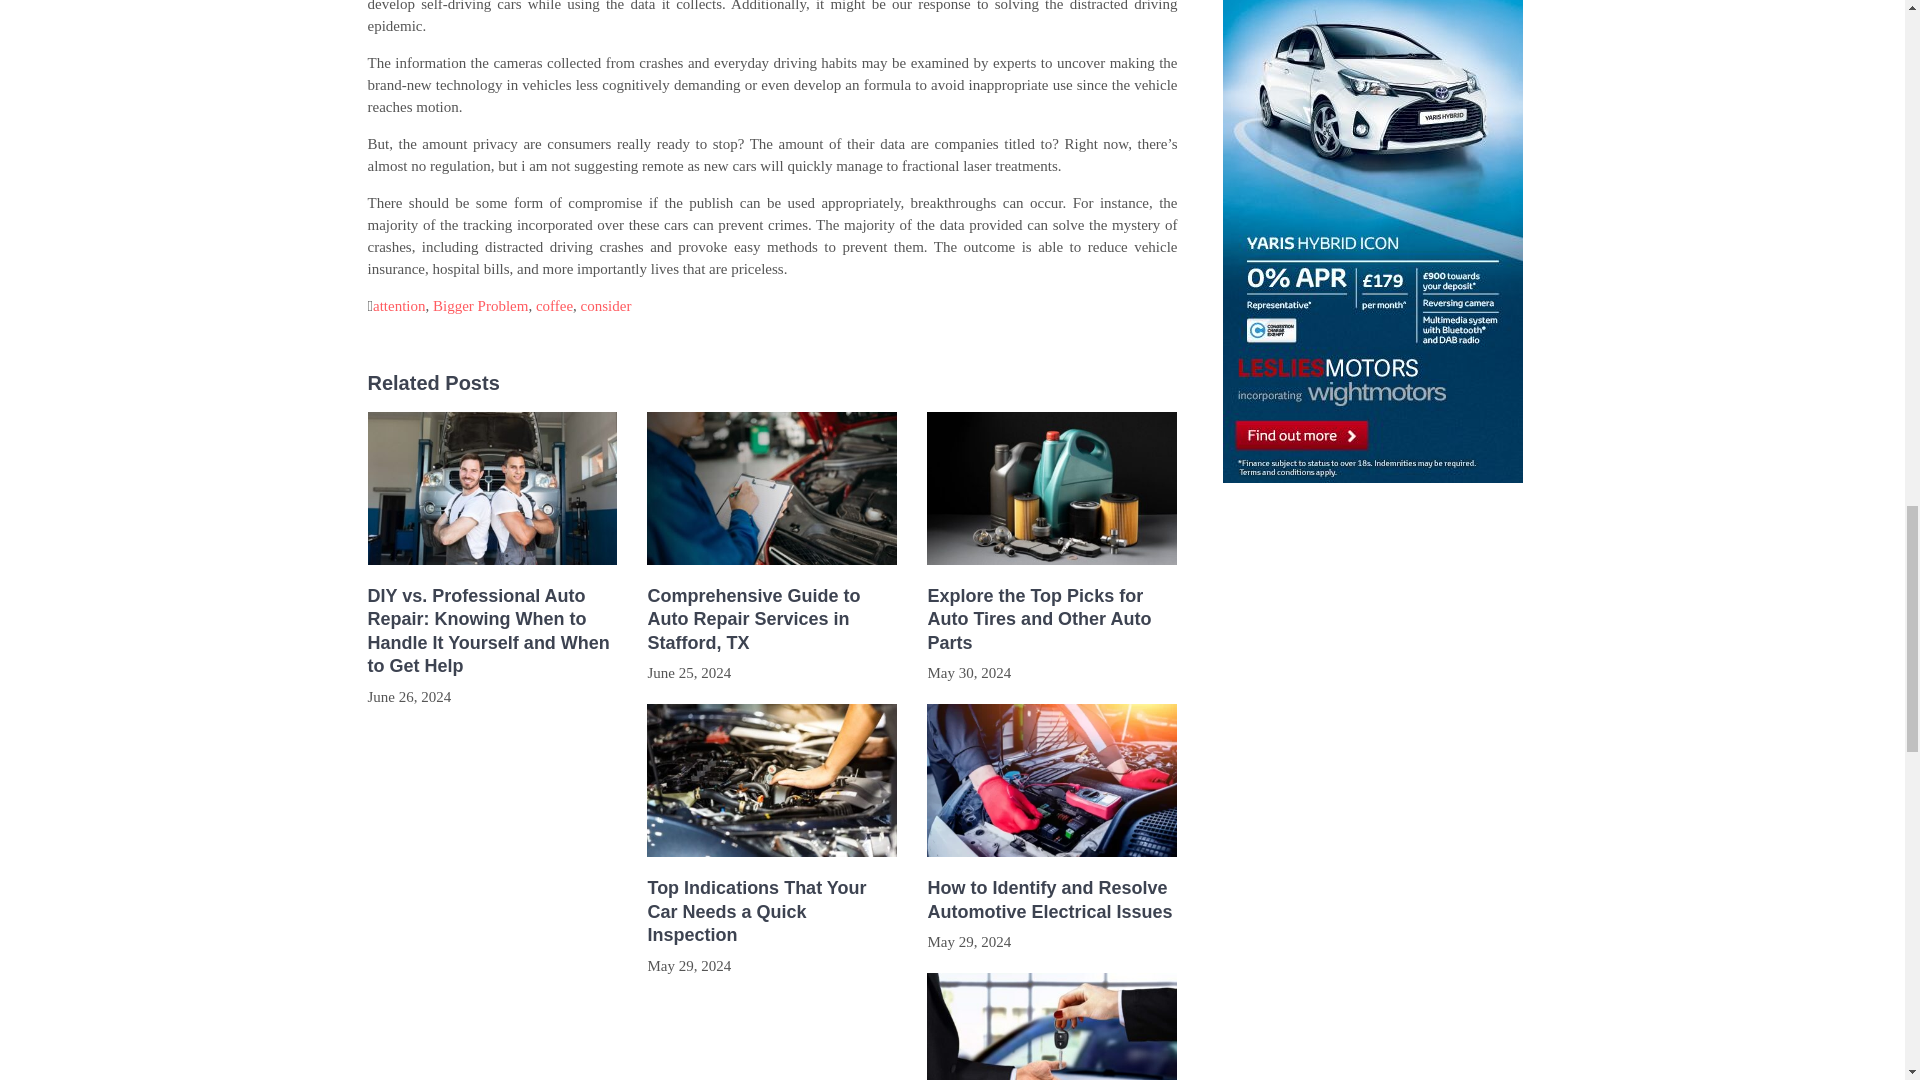 This screenshot has width=1920, height=1080. What do you see at coordinates (606, 306) in the screenshot?
I see `consider` at bounding box center [606, 306].